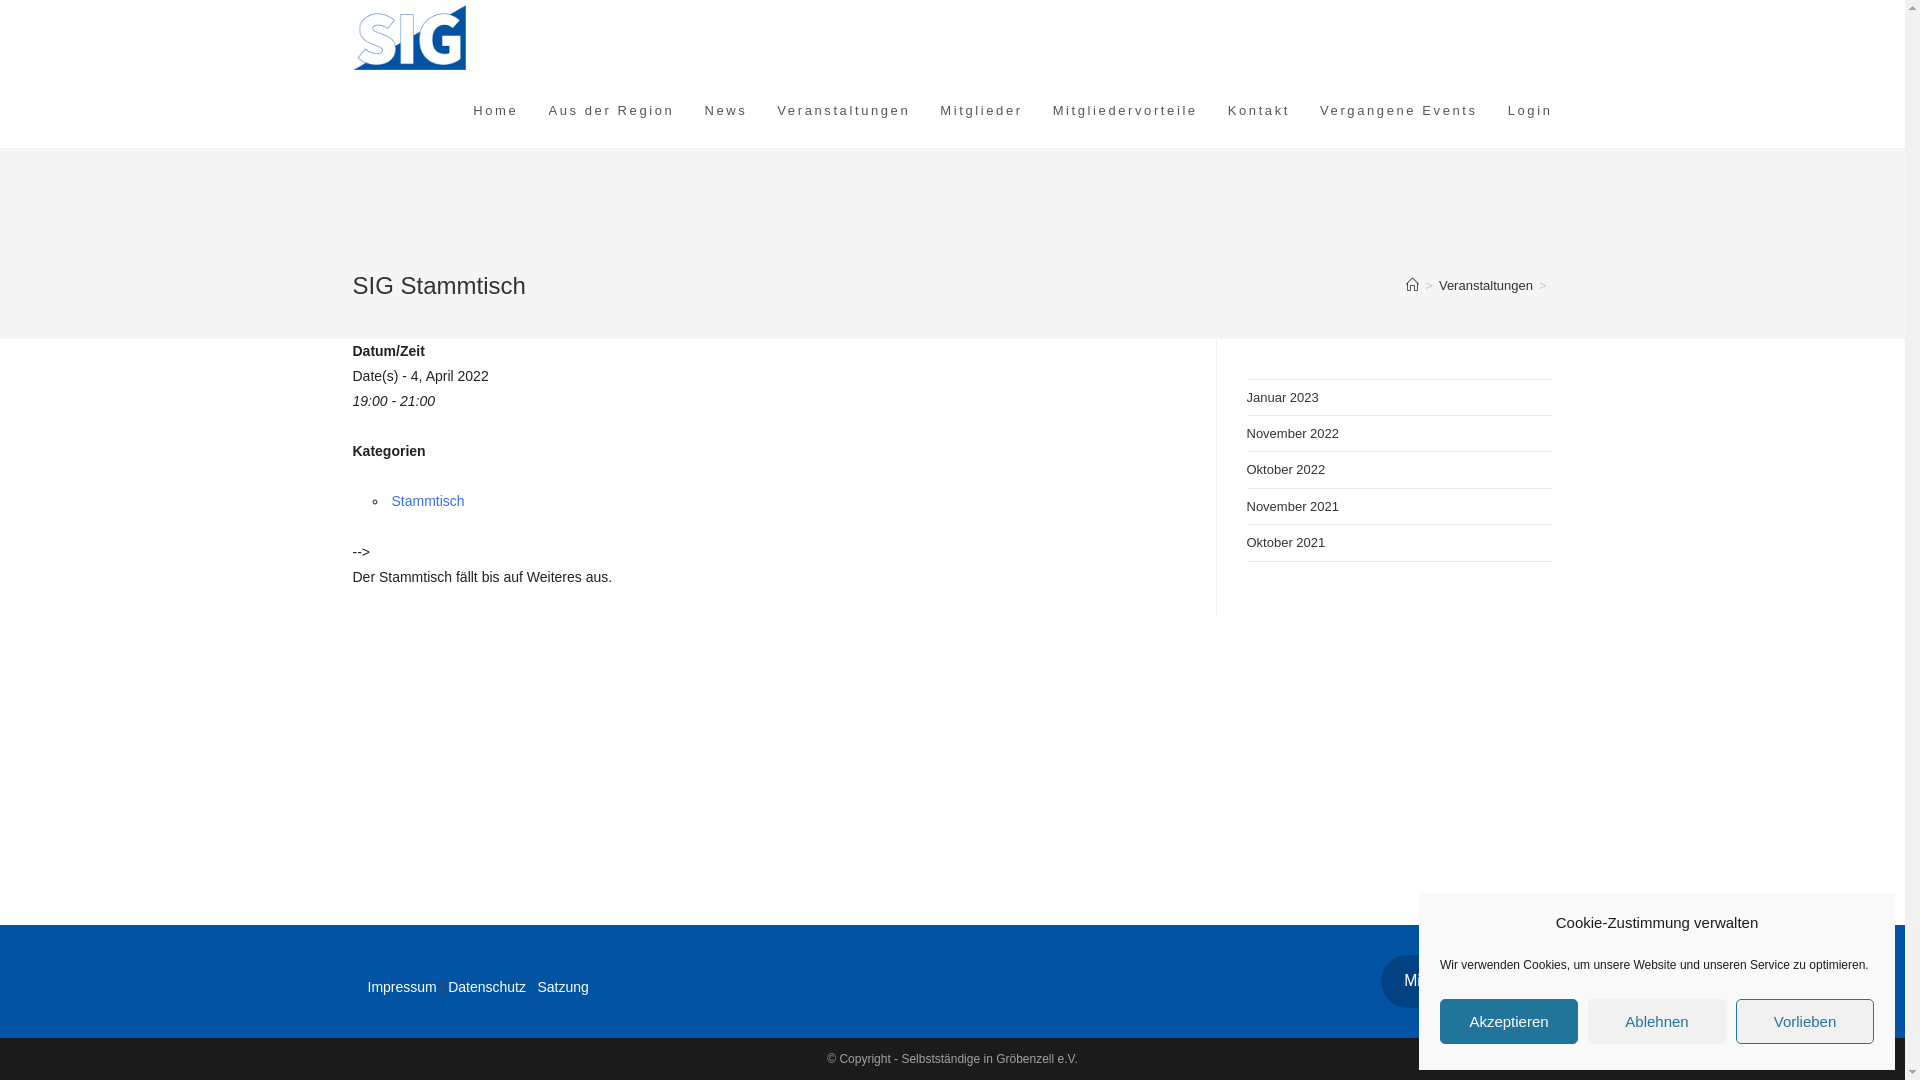 The width and height of the screenshot is (1920, 1080). Describe the element at coordinates (981, 111) in the screenshot. I see `Mitglieder` at that location.